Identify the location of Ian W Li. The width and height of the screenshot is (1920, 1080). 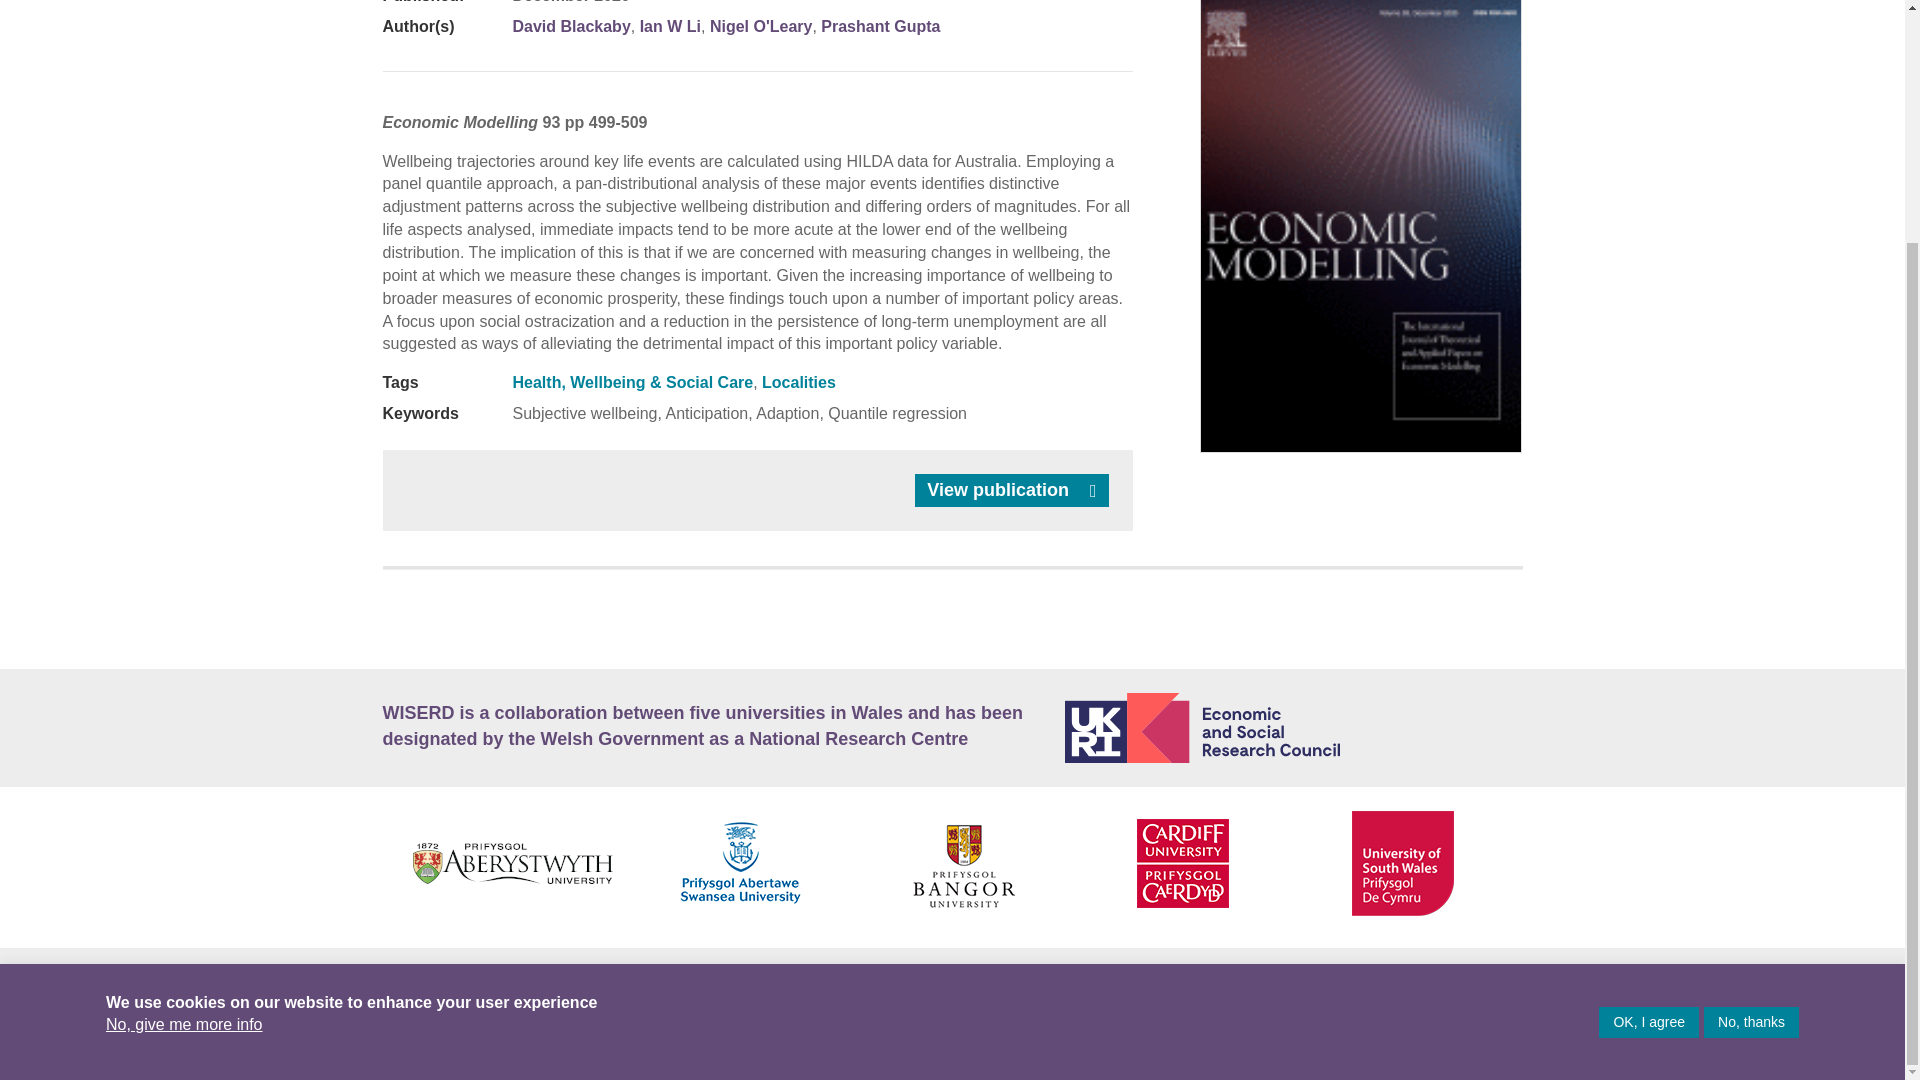
(670, 26).